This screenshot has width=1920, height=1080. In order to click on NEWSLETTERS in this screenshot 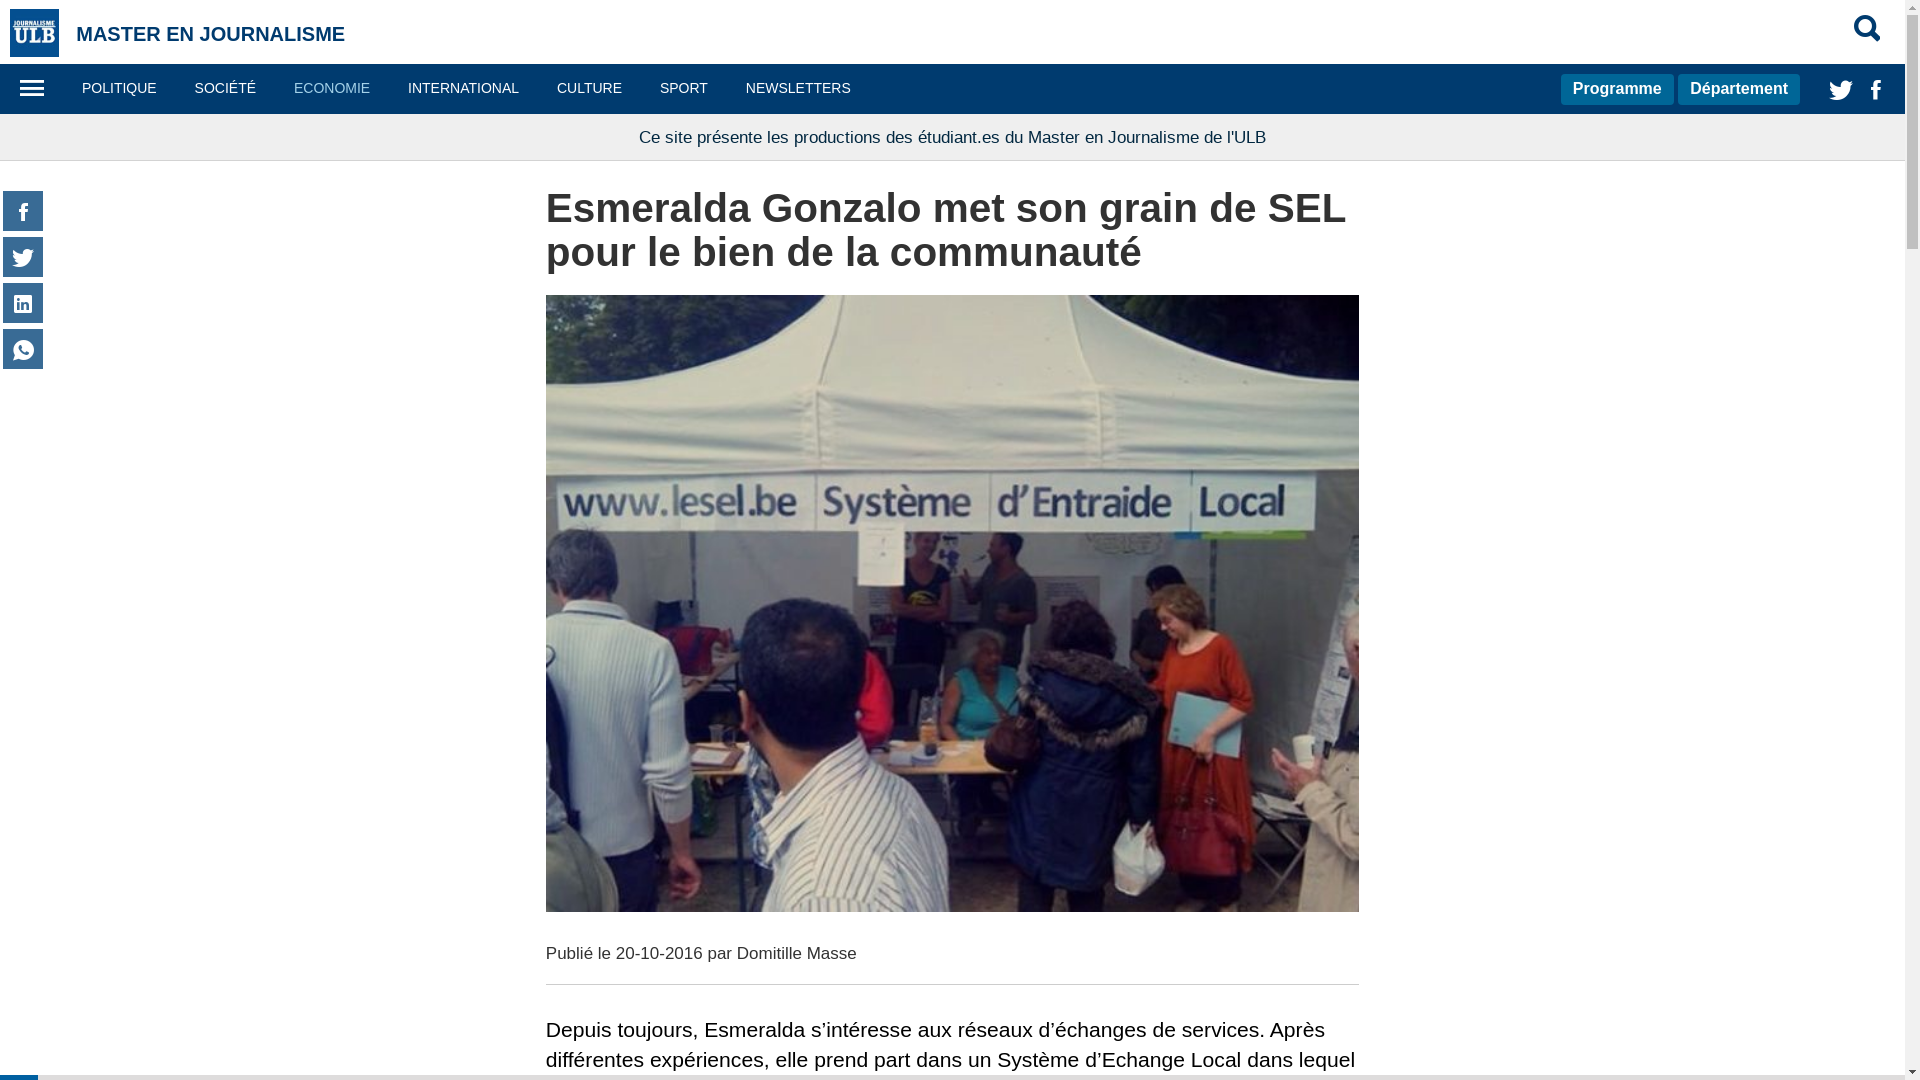, I will do `click(798, 88)`.